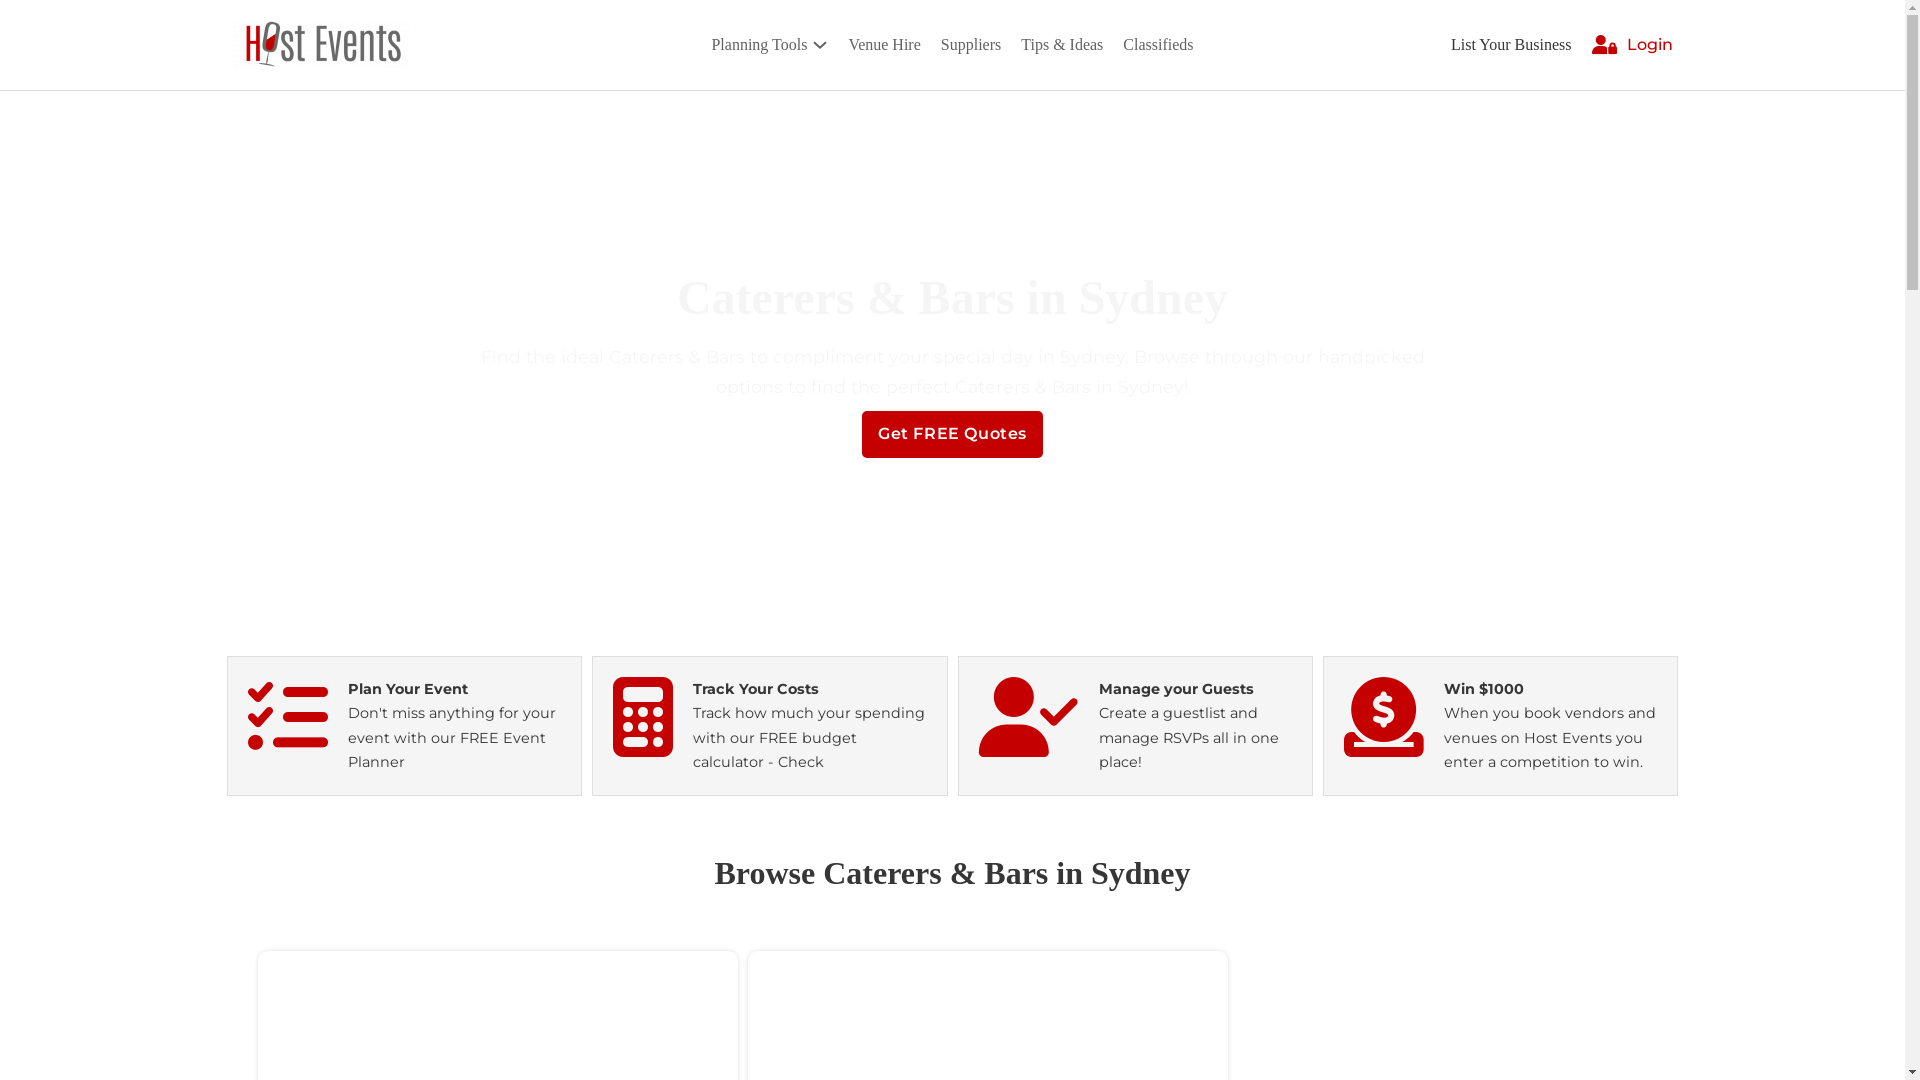 Image resolution: width=1920 pixels, height=1080 pixels. Describe the element at coordinates (1511, 44) in the screenshot. I see `List Your Business` at that location.